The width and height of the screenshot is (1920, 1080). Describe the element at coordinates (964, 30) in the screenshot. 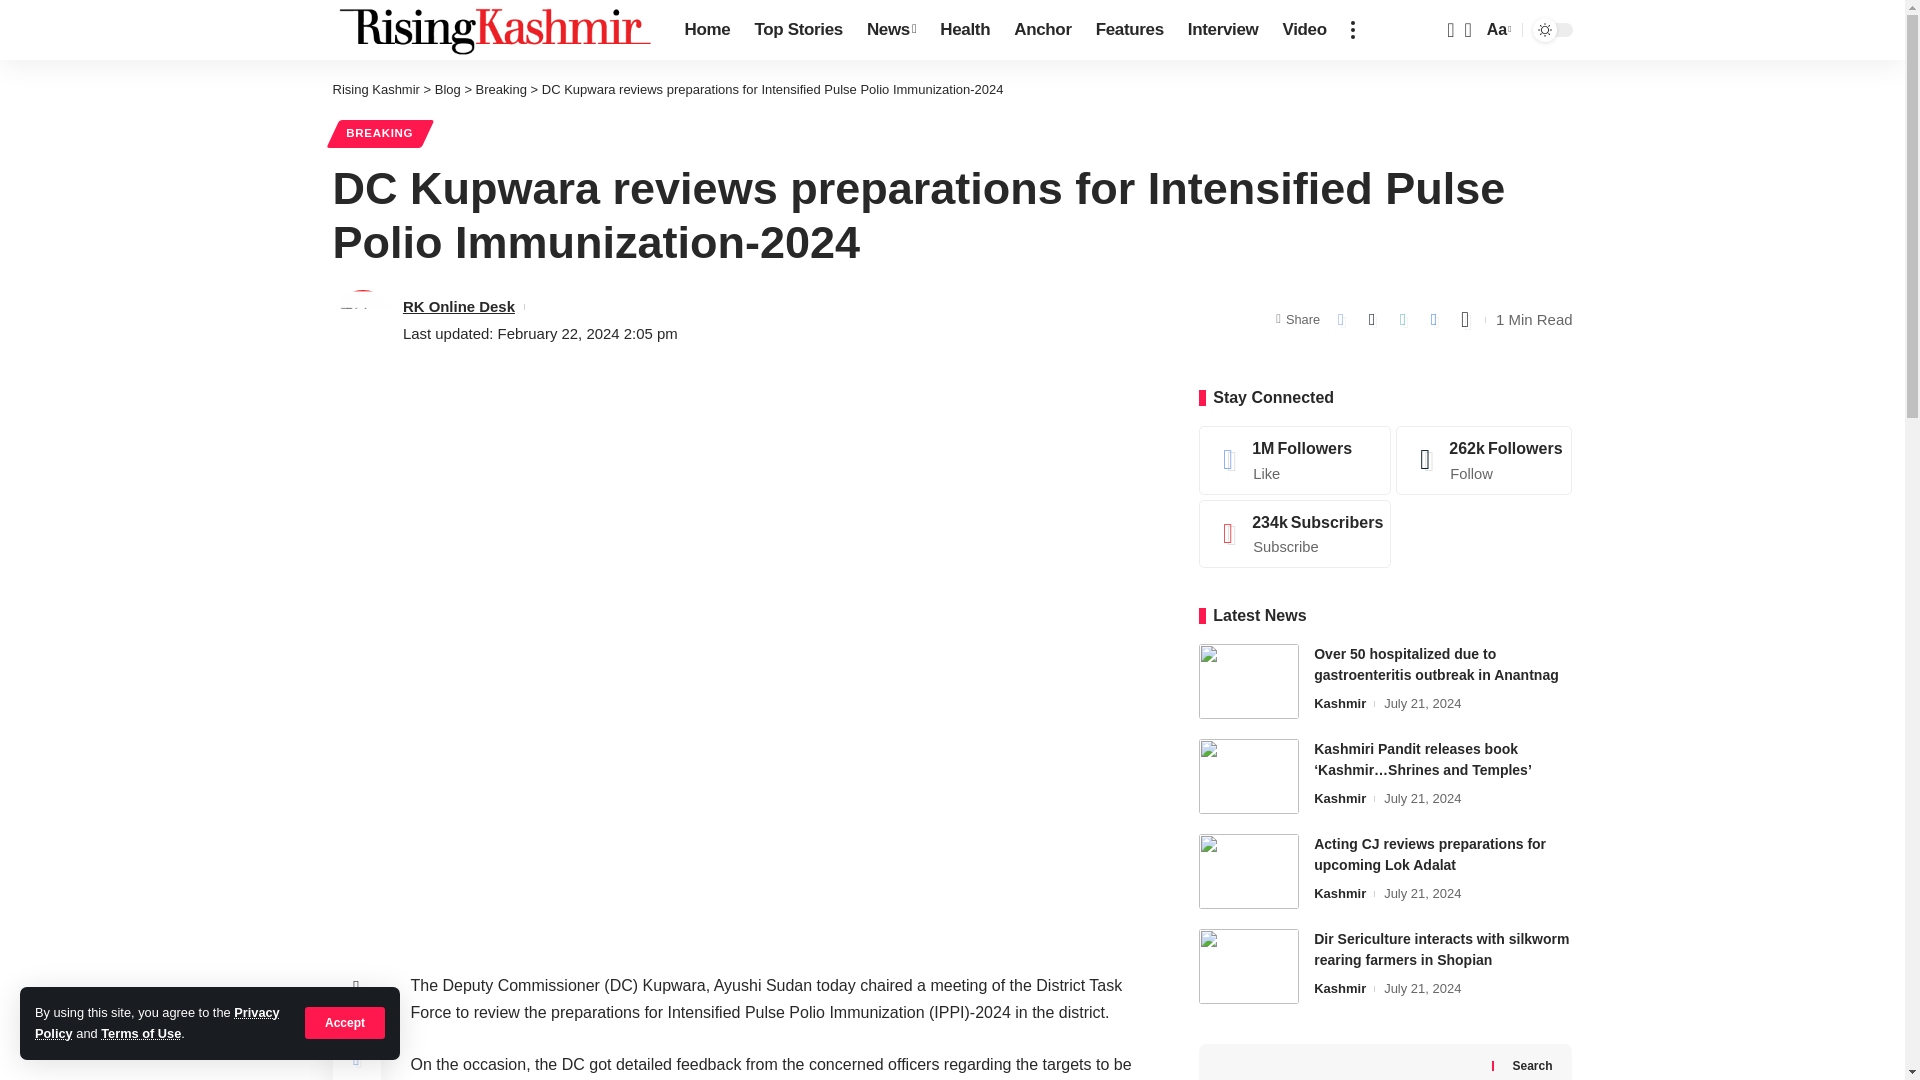

I see `Health` at that location.